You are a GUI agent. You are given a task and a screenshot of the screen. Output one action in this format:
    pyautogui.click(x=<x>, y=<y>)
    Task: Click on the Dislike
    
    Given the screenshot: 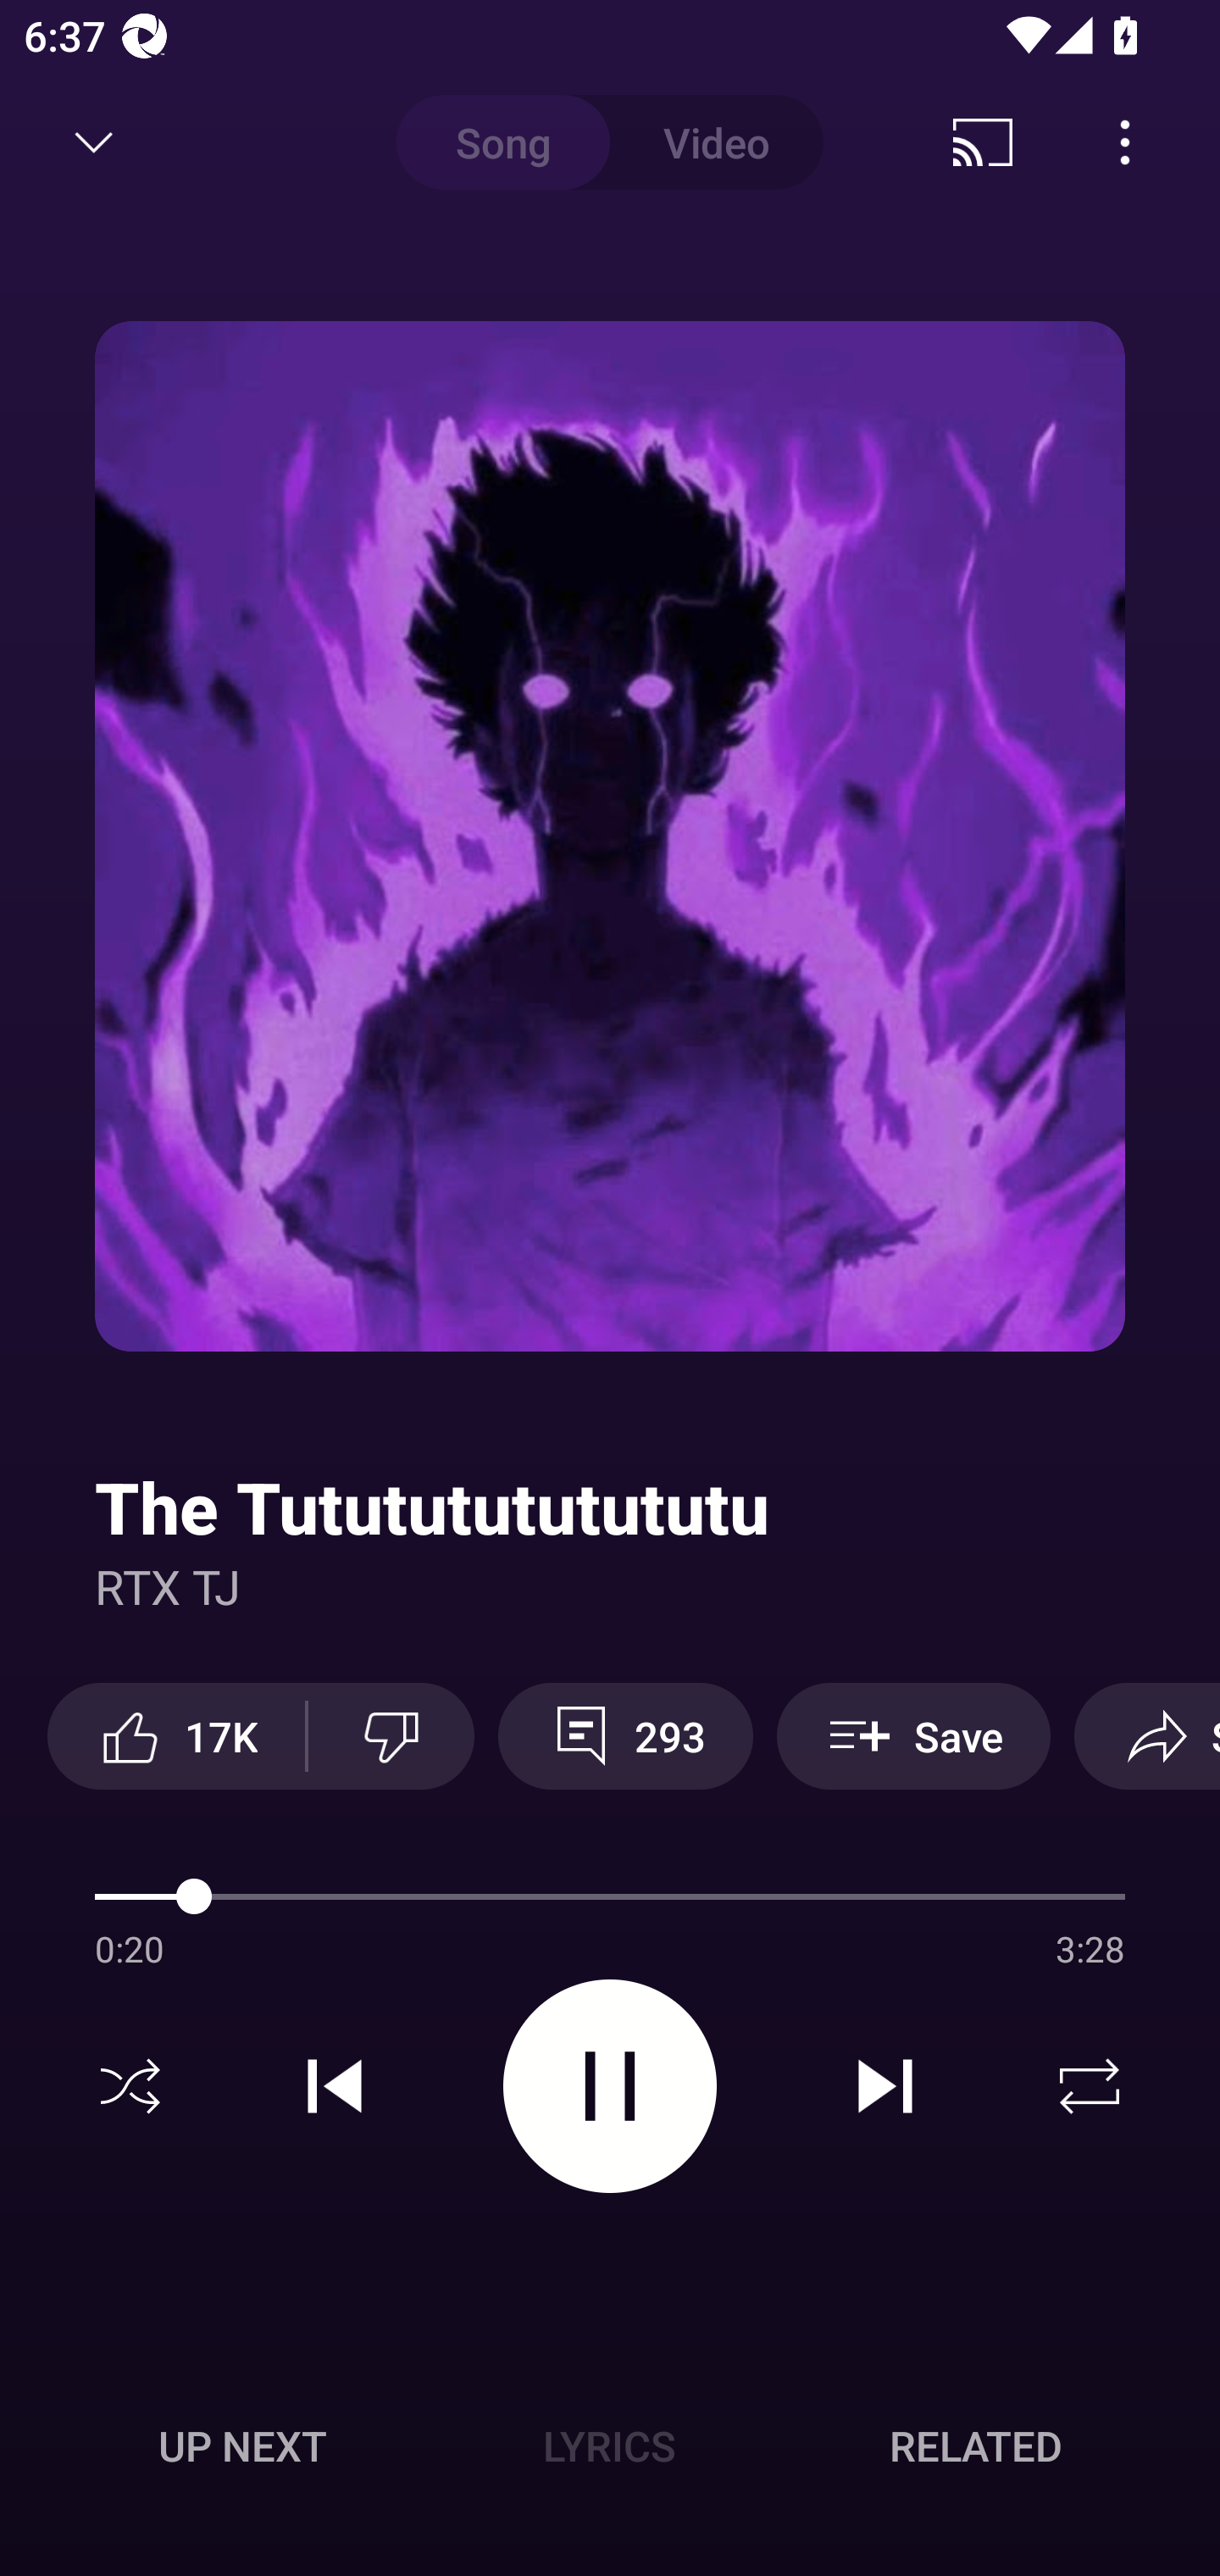 What is the action you would take?
    pyautogui.click(x=391, y=1735)
    